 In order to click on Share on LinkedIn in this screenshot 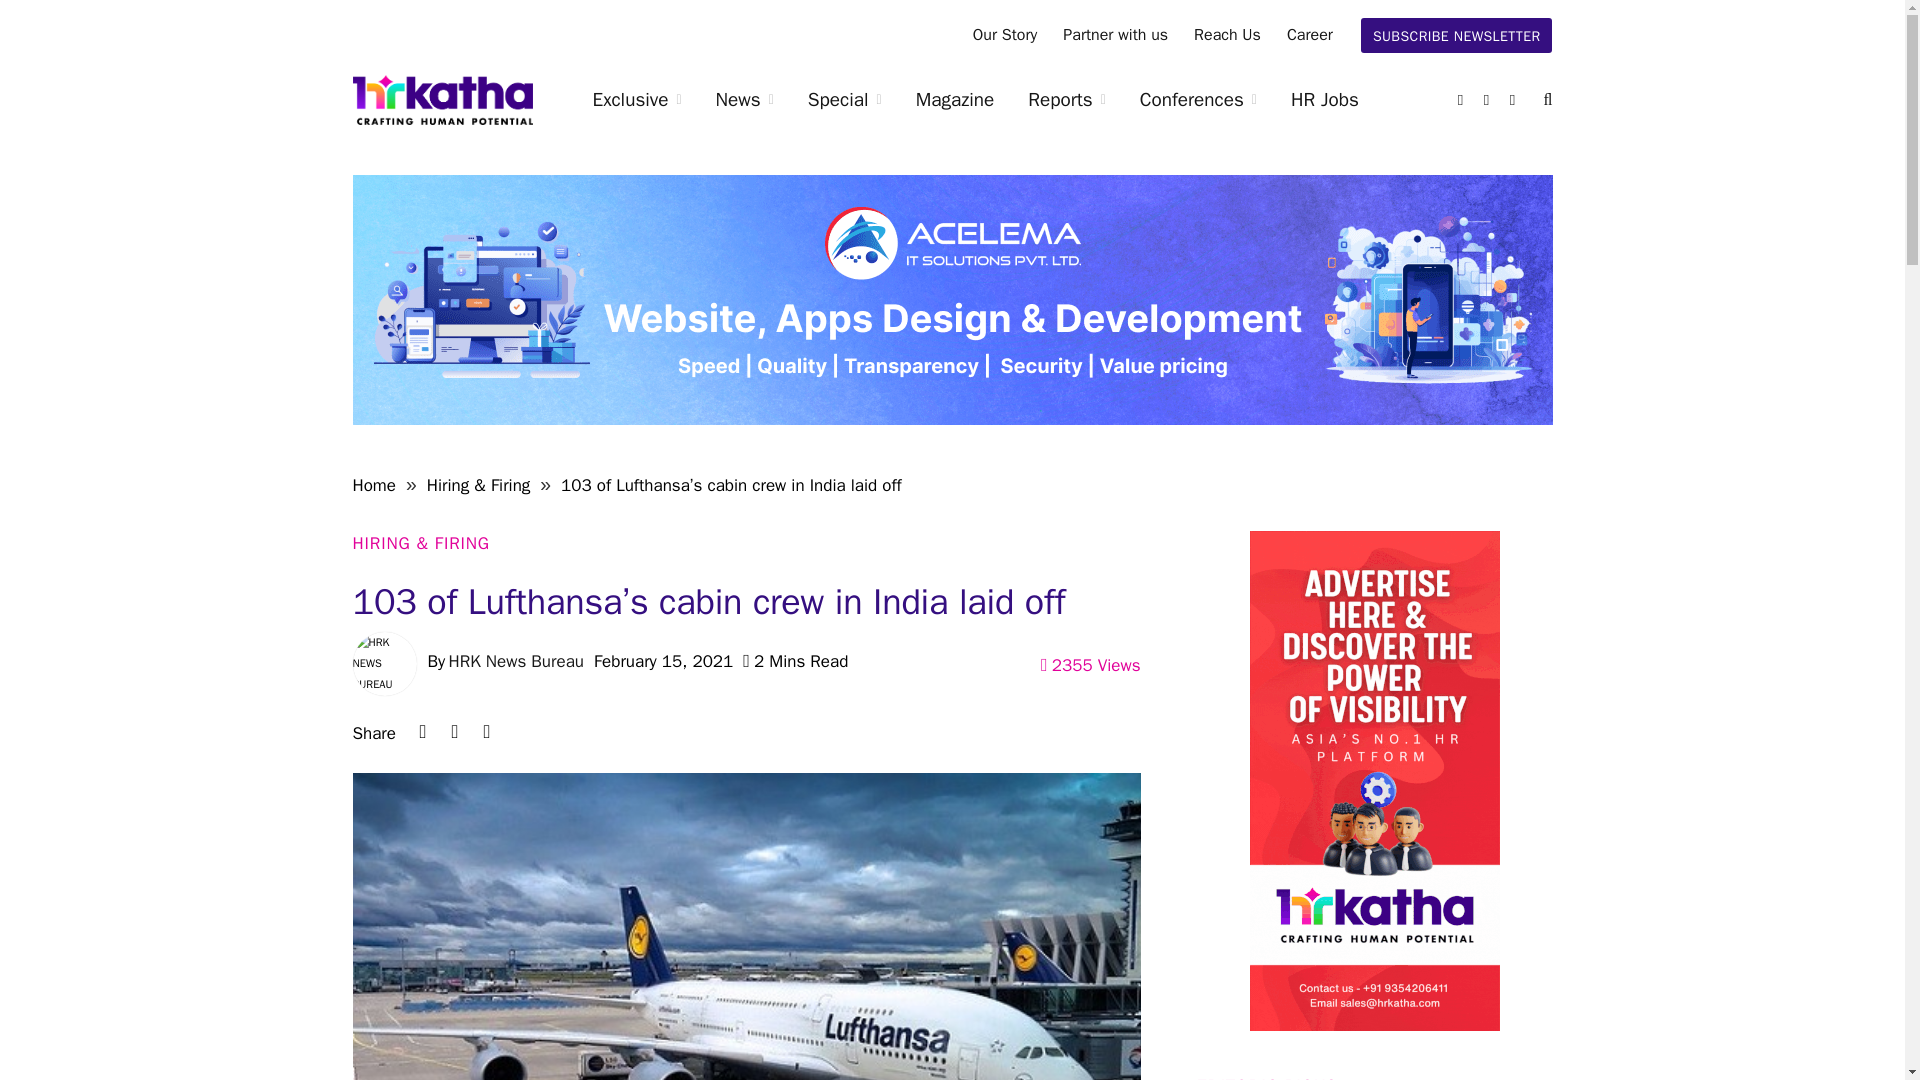, I will do `click(422, 732)`.